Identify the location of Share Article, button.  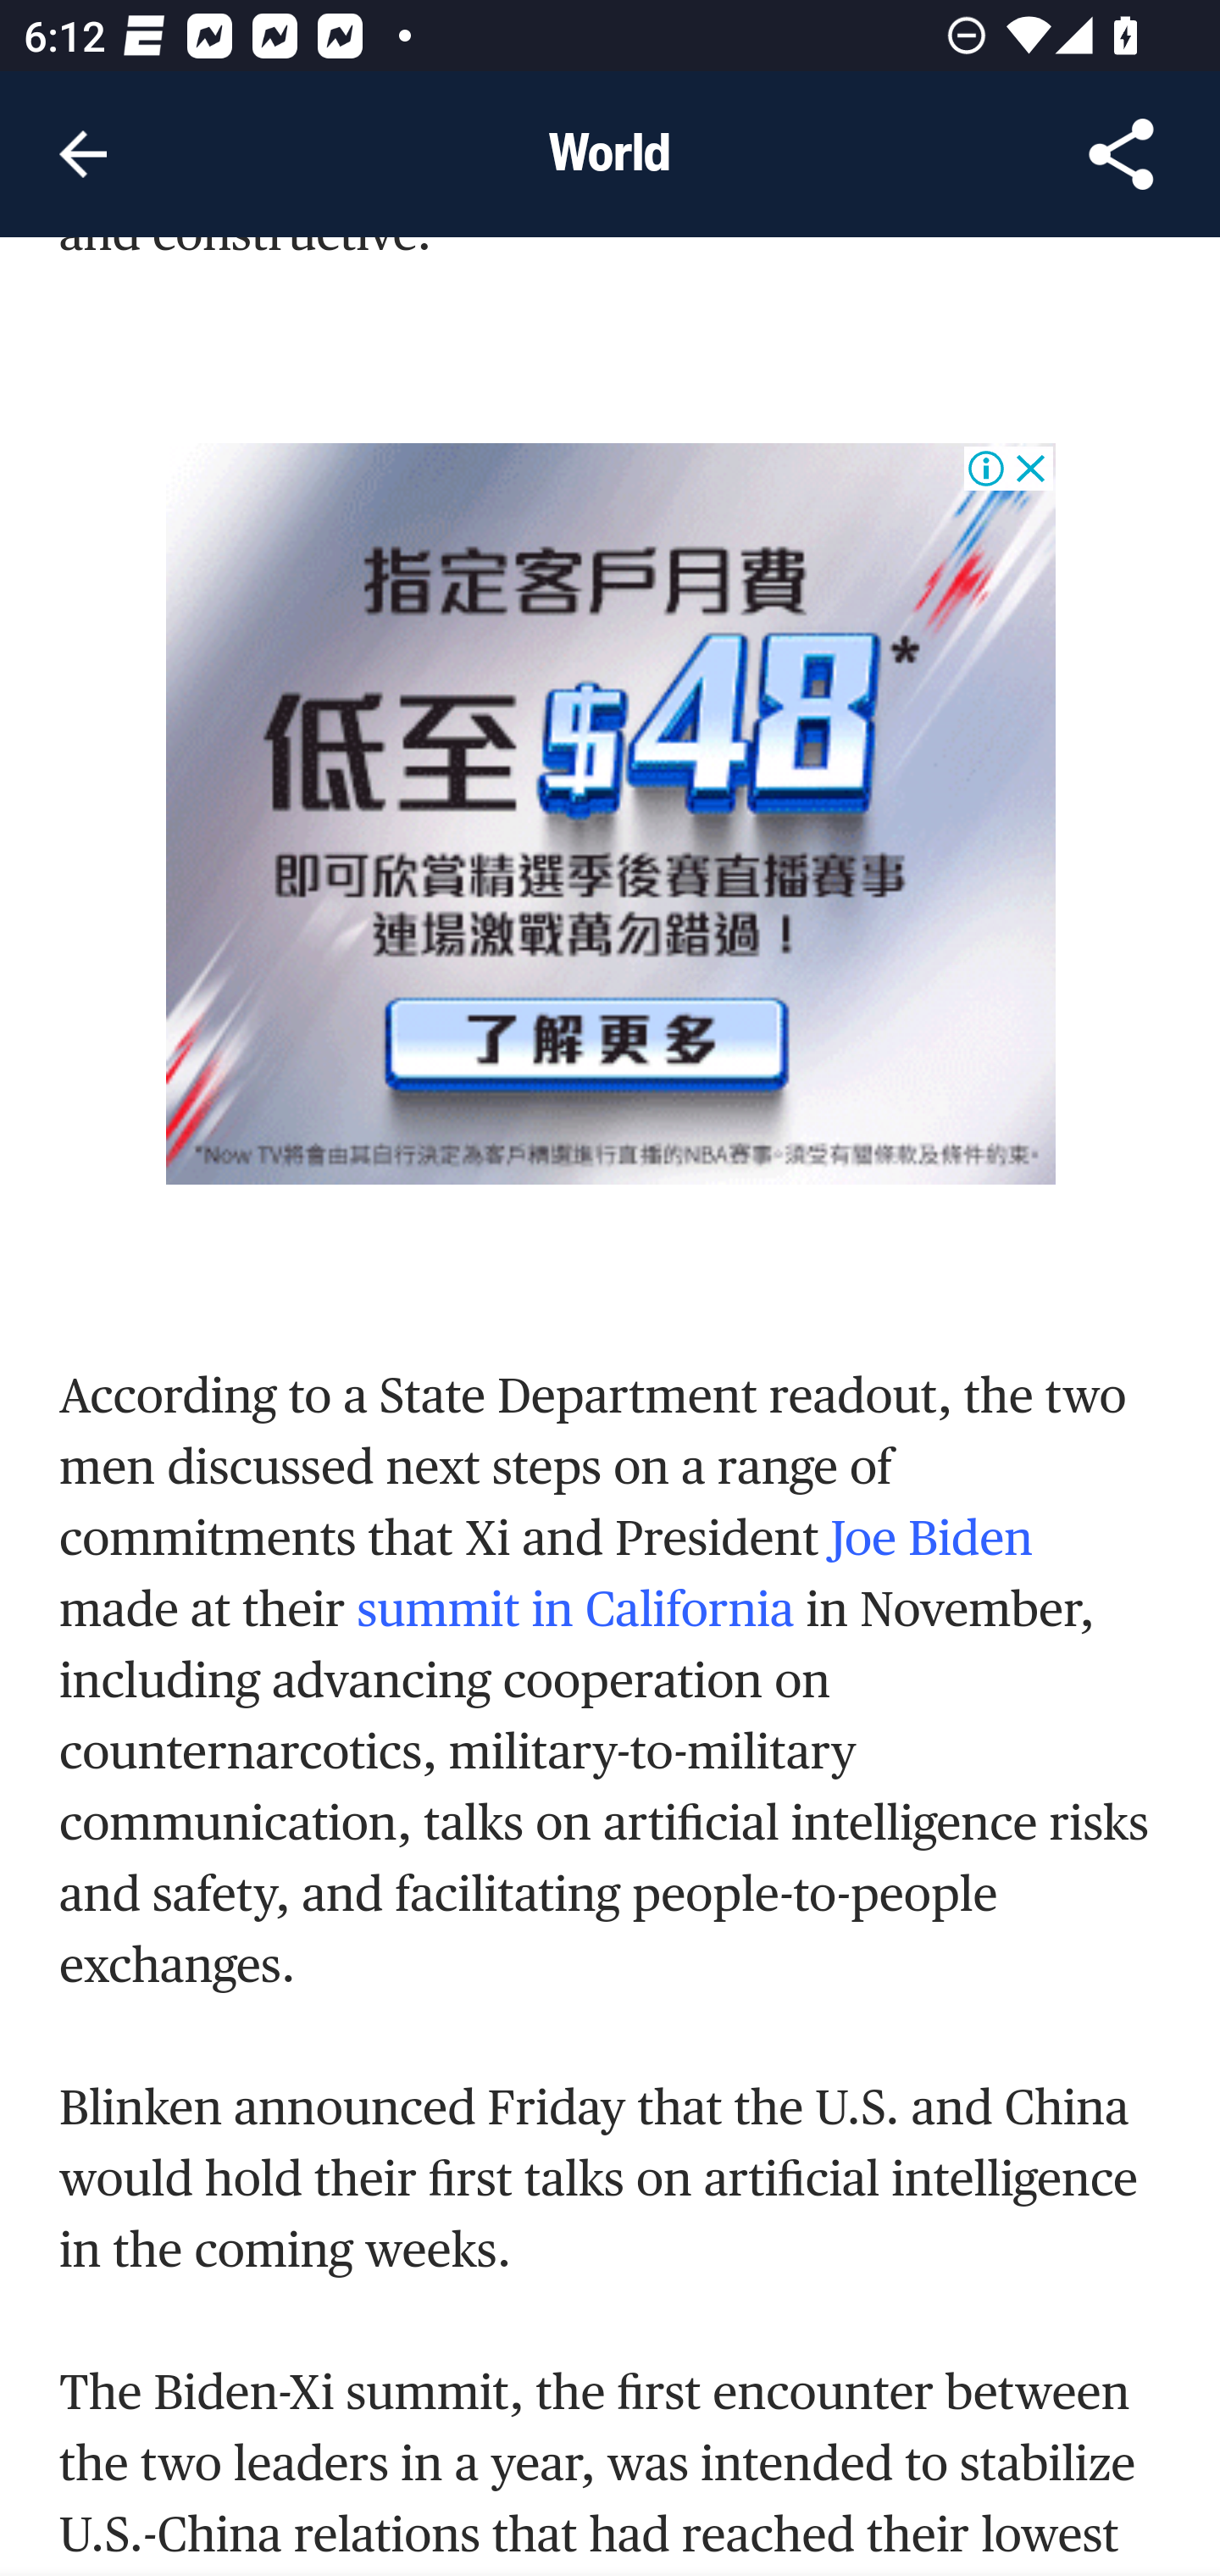
(1122, 154).